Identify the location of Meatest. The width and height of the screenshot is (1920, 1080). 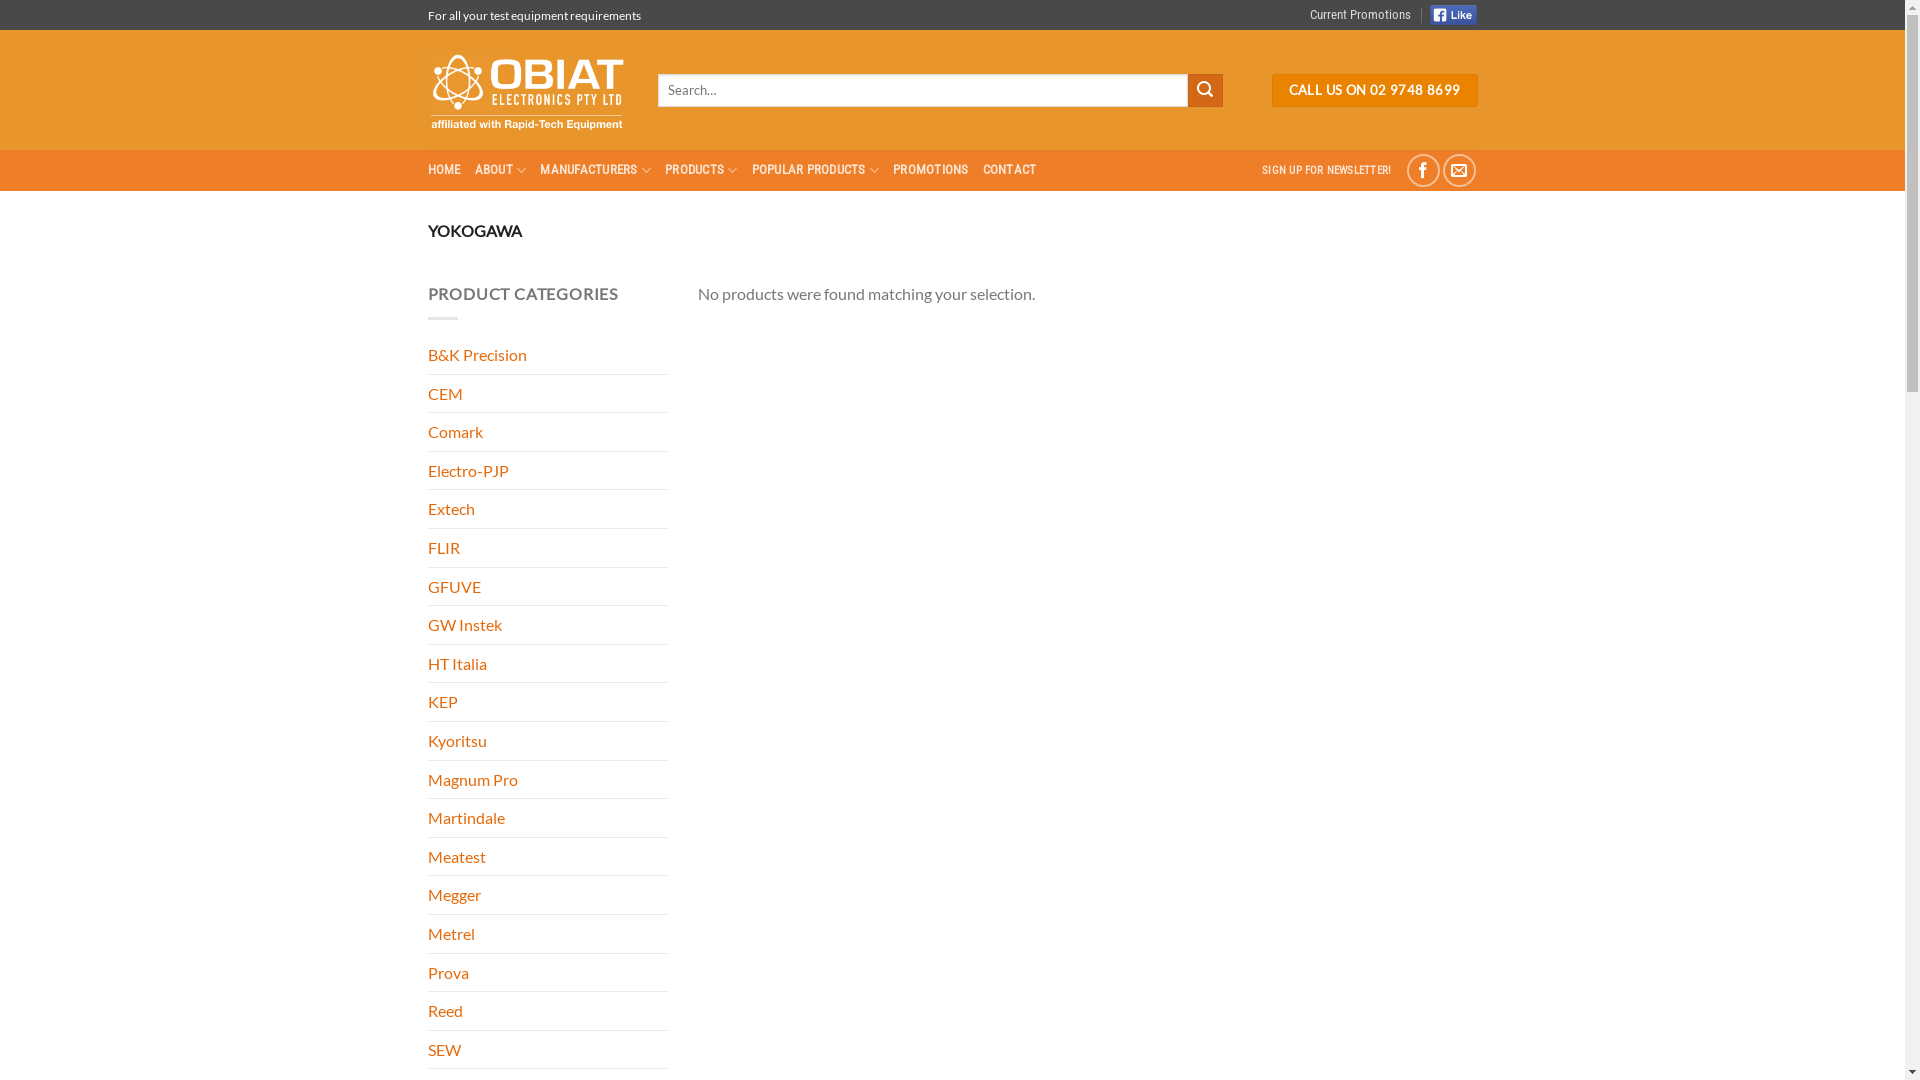
(548, 857).